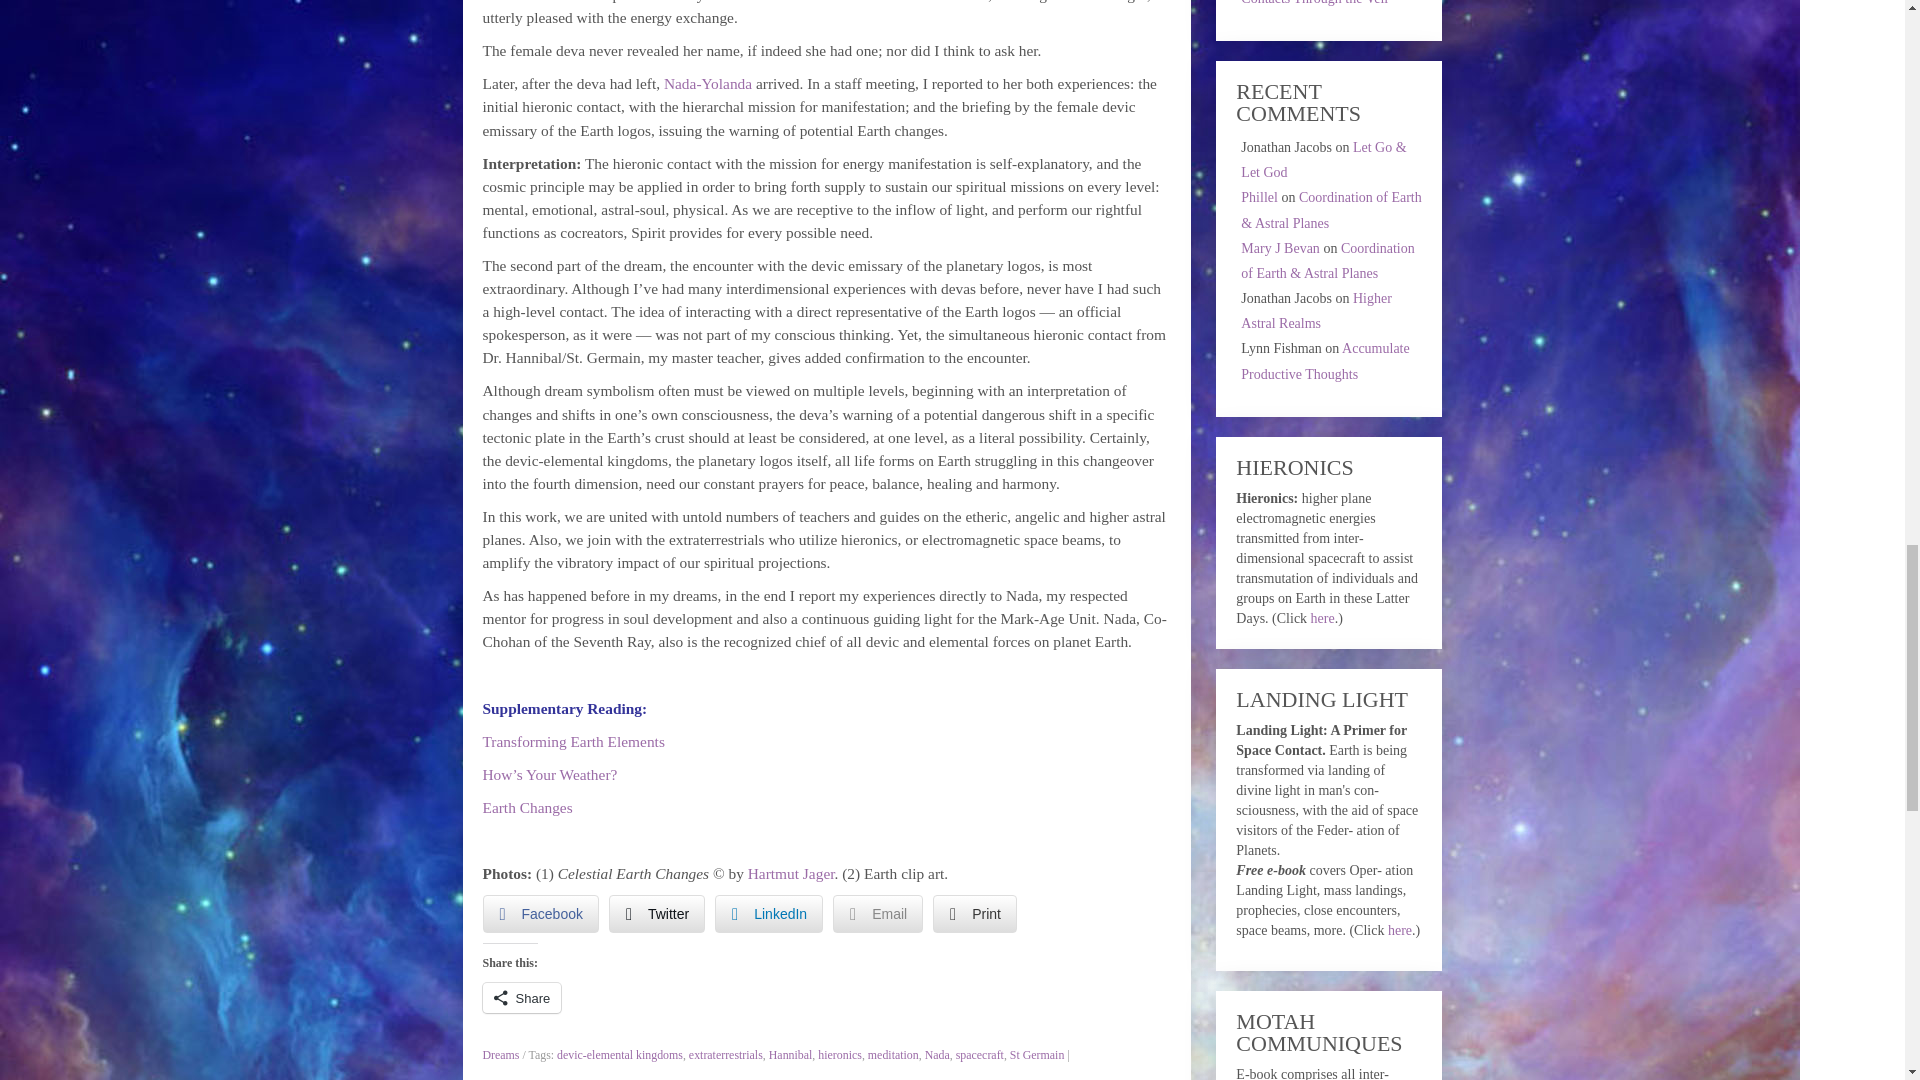 The height and width of the screenshot is (1080, 1920). Describe the element at coordinates (572, 741) in the screenshot. I see `Transforming Earth Elements` at that location.